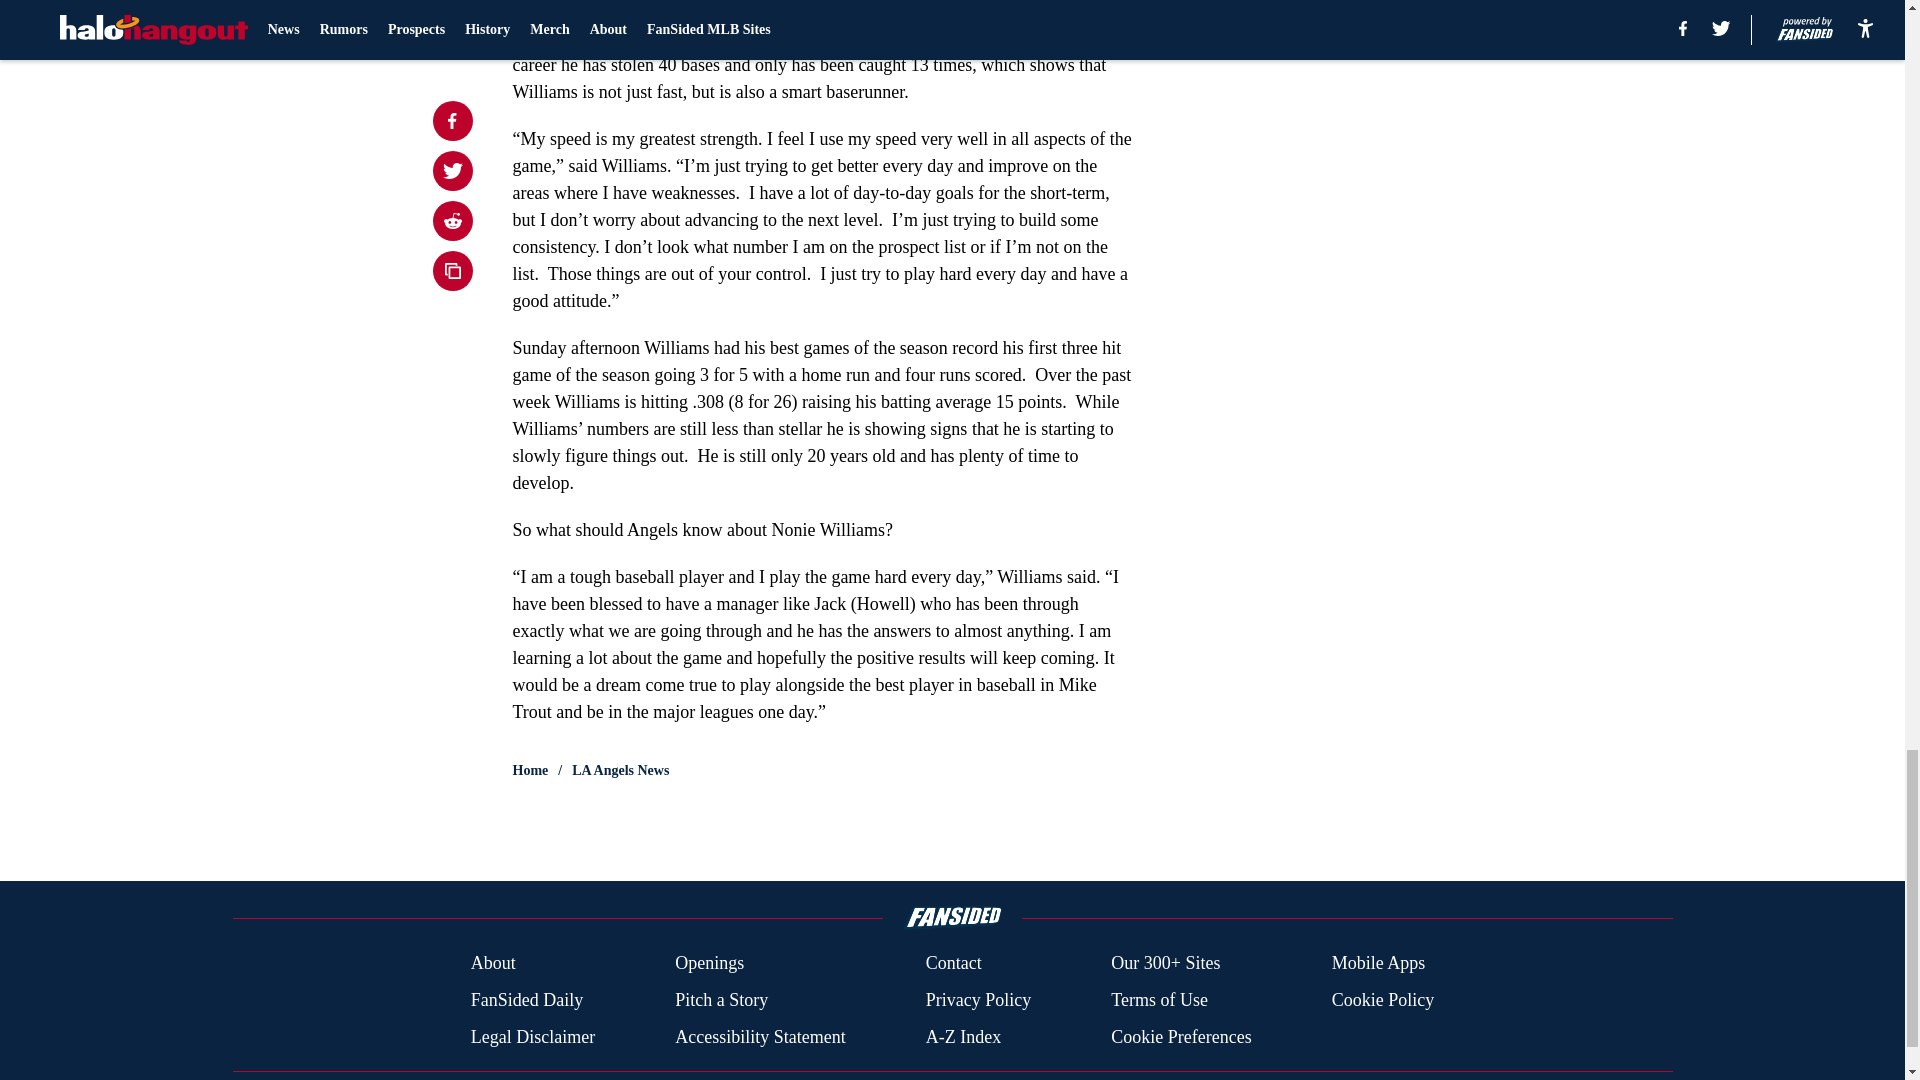  Describe the element at coordinates (493, 964) in the screenshot. I see `About` at that location.